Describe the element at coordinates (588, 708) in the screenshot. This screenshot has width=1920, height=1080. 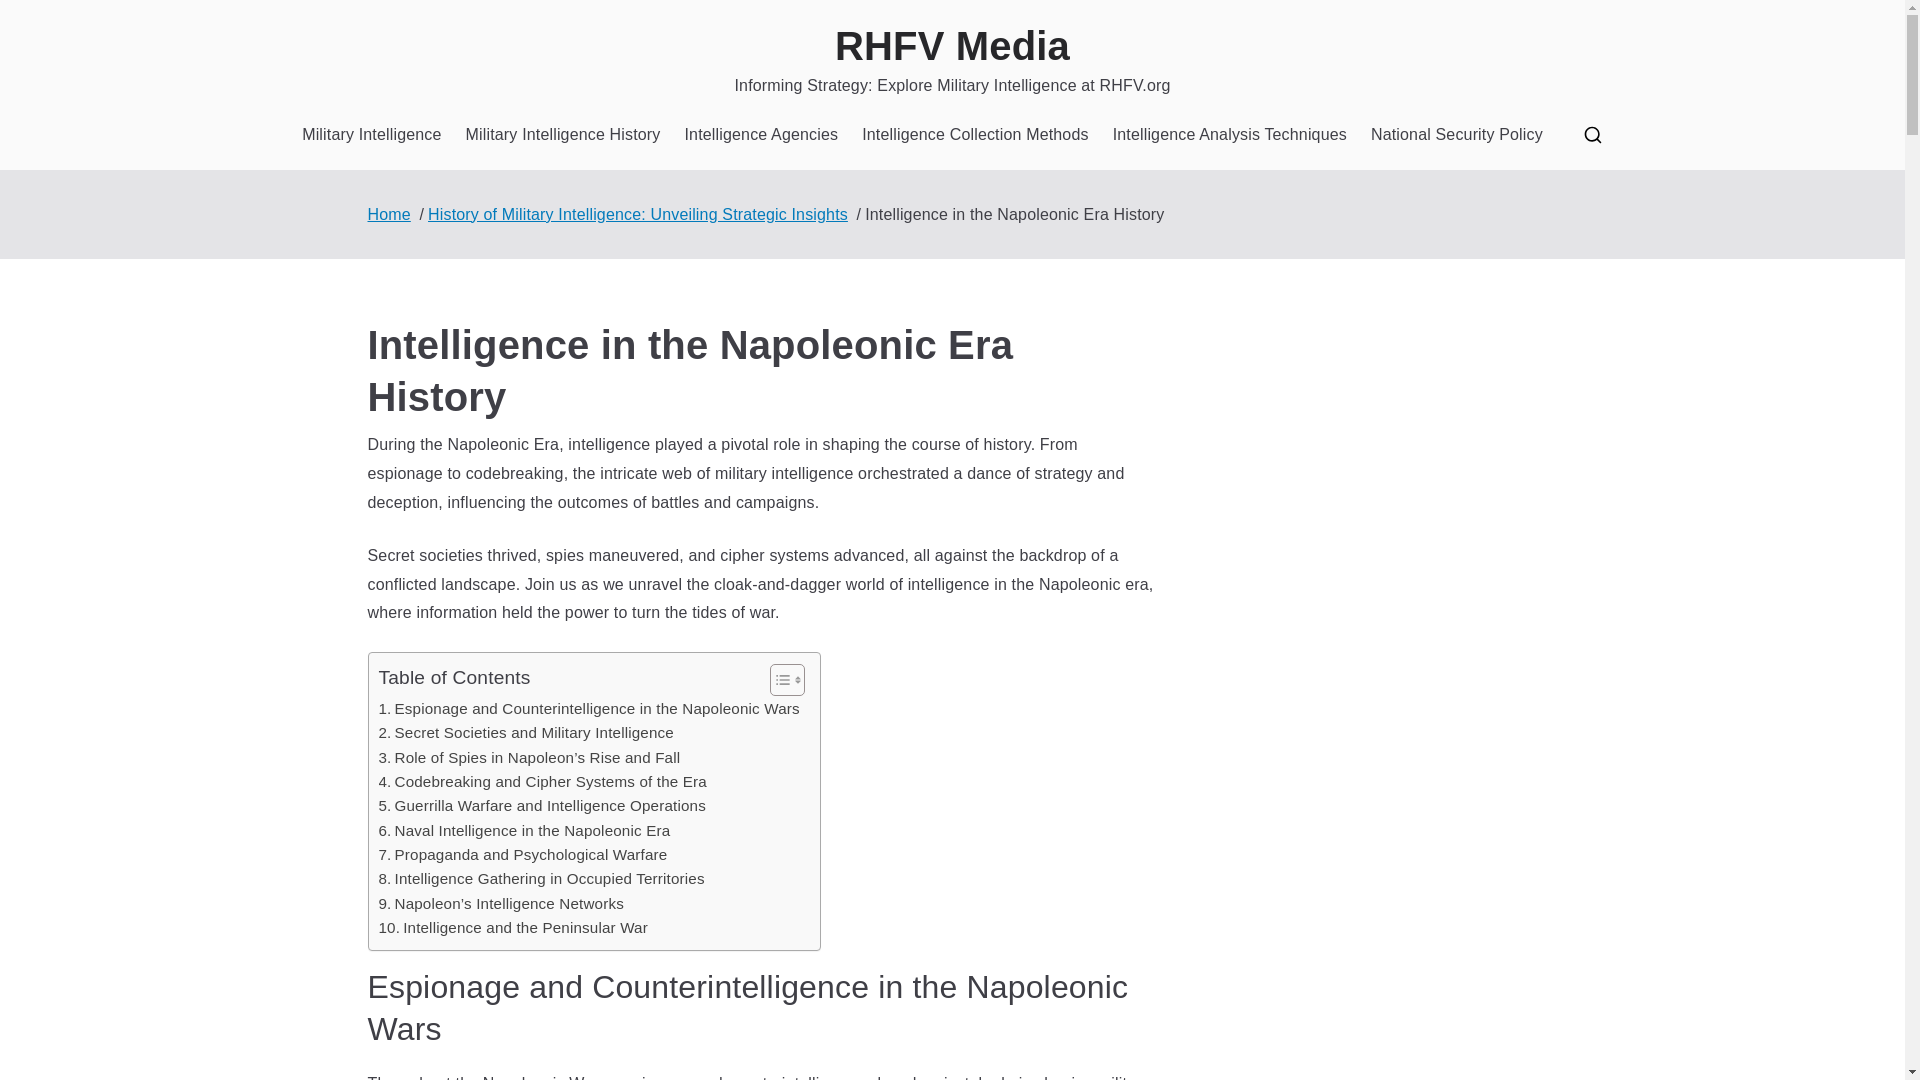
I see `Espionage and Counterintelligence in the Napoleonic Wars` at that location.